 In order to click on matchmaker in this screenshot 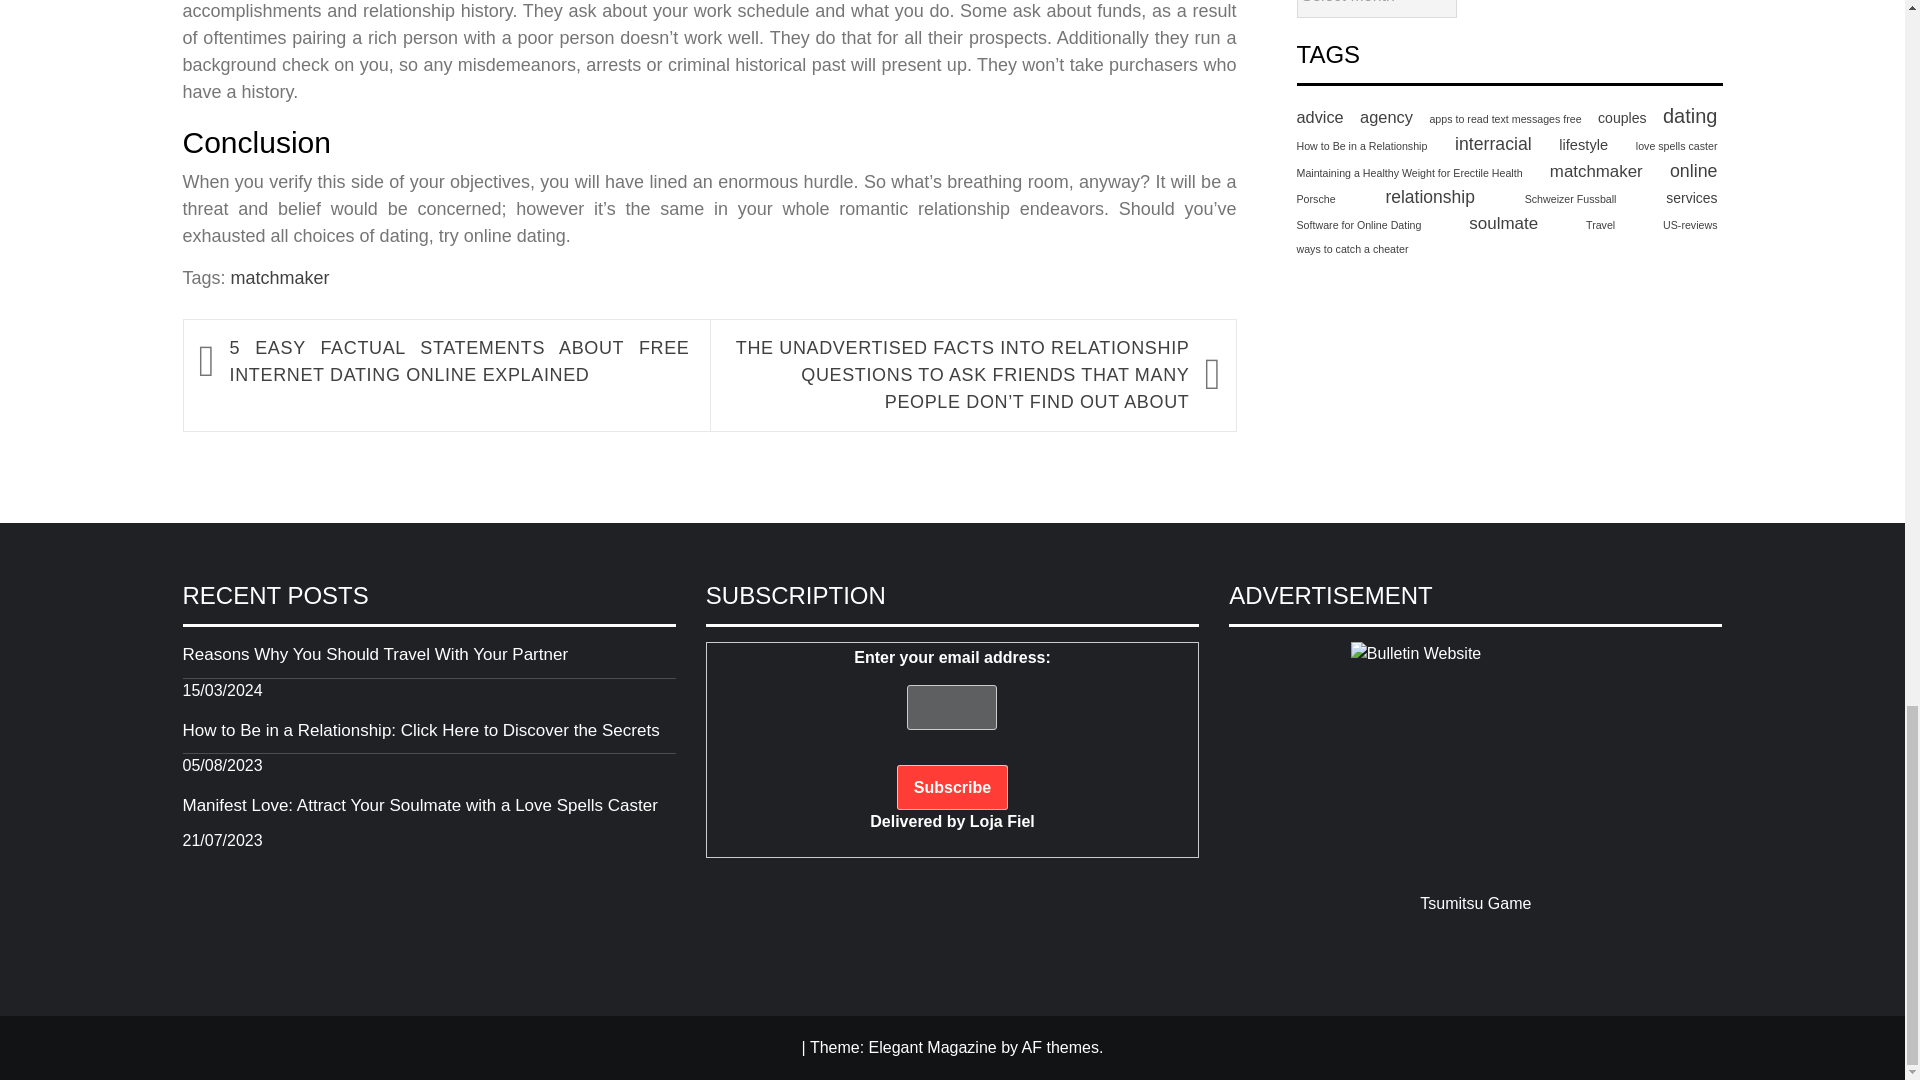, I will do `click(280, 278)`.